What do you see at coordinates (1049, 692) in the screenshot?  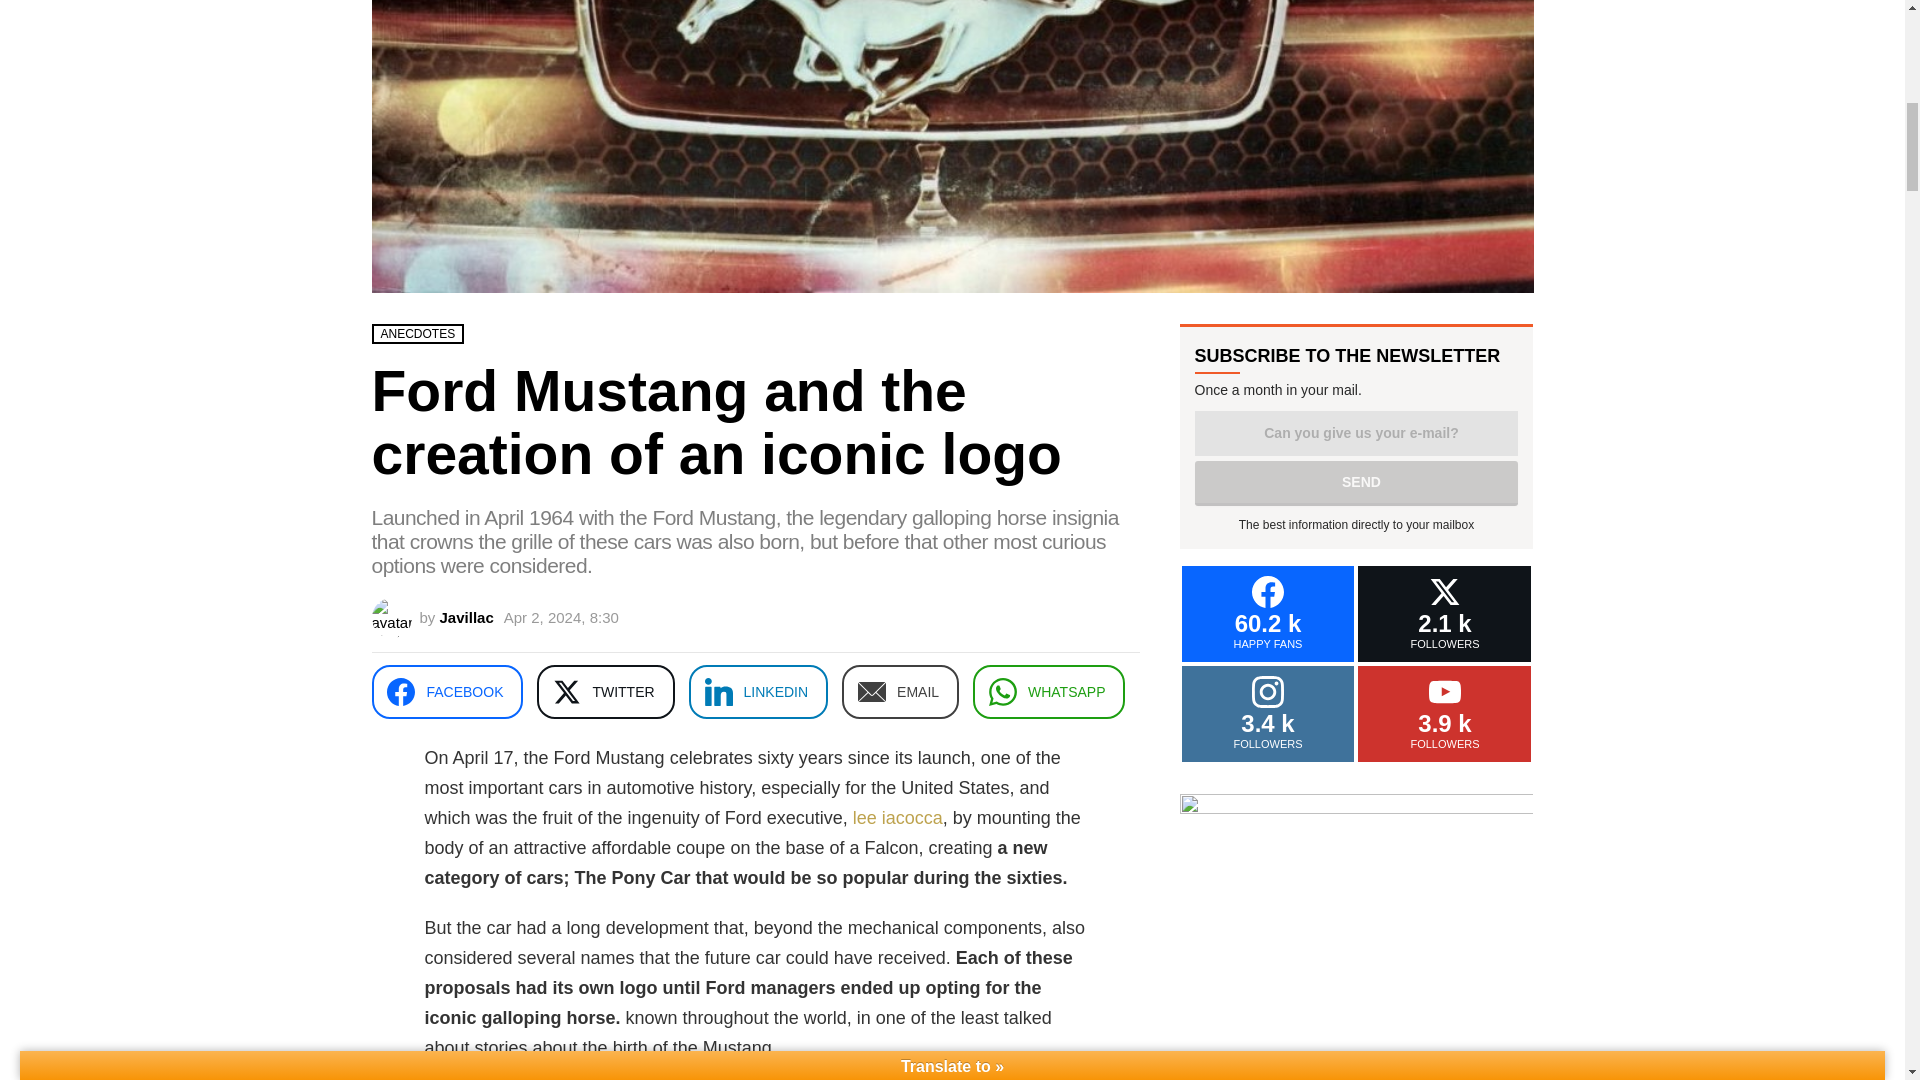 I see `Share on WhatsApp` at bounding box center [1049, 692].